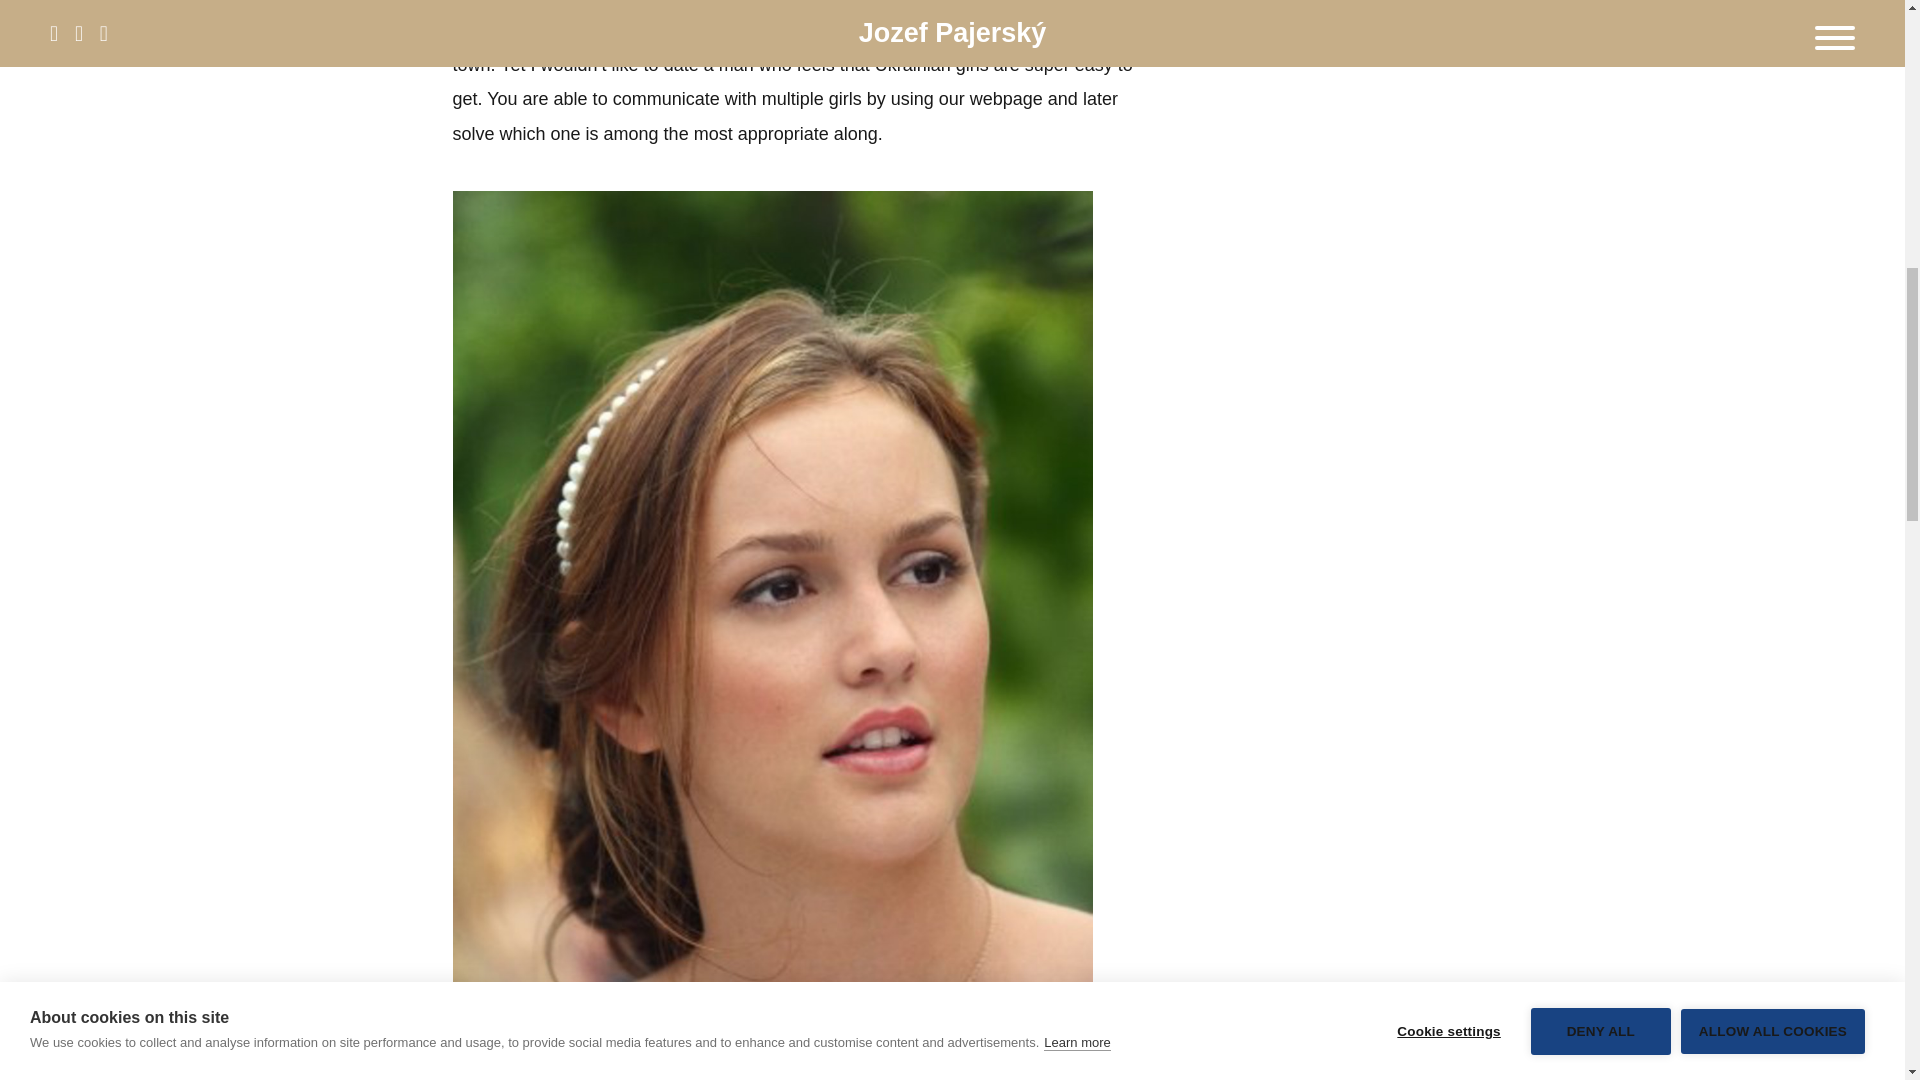  What do you see at coordinates (1076, 26) in the screenshot?
I see `Learn more` at bounding box center [1076, 26].